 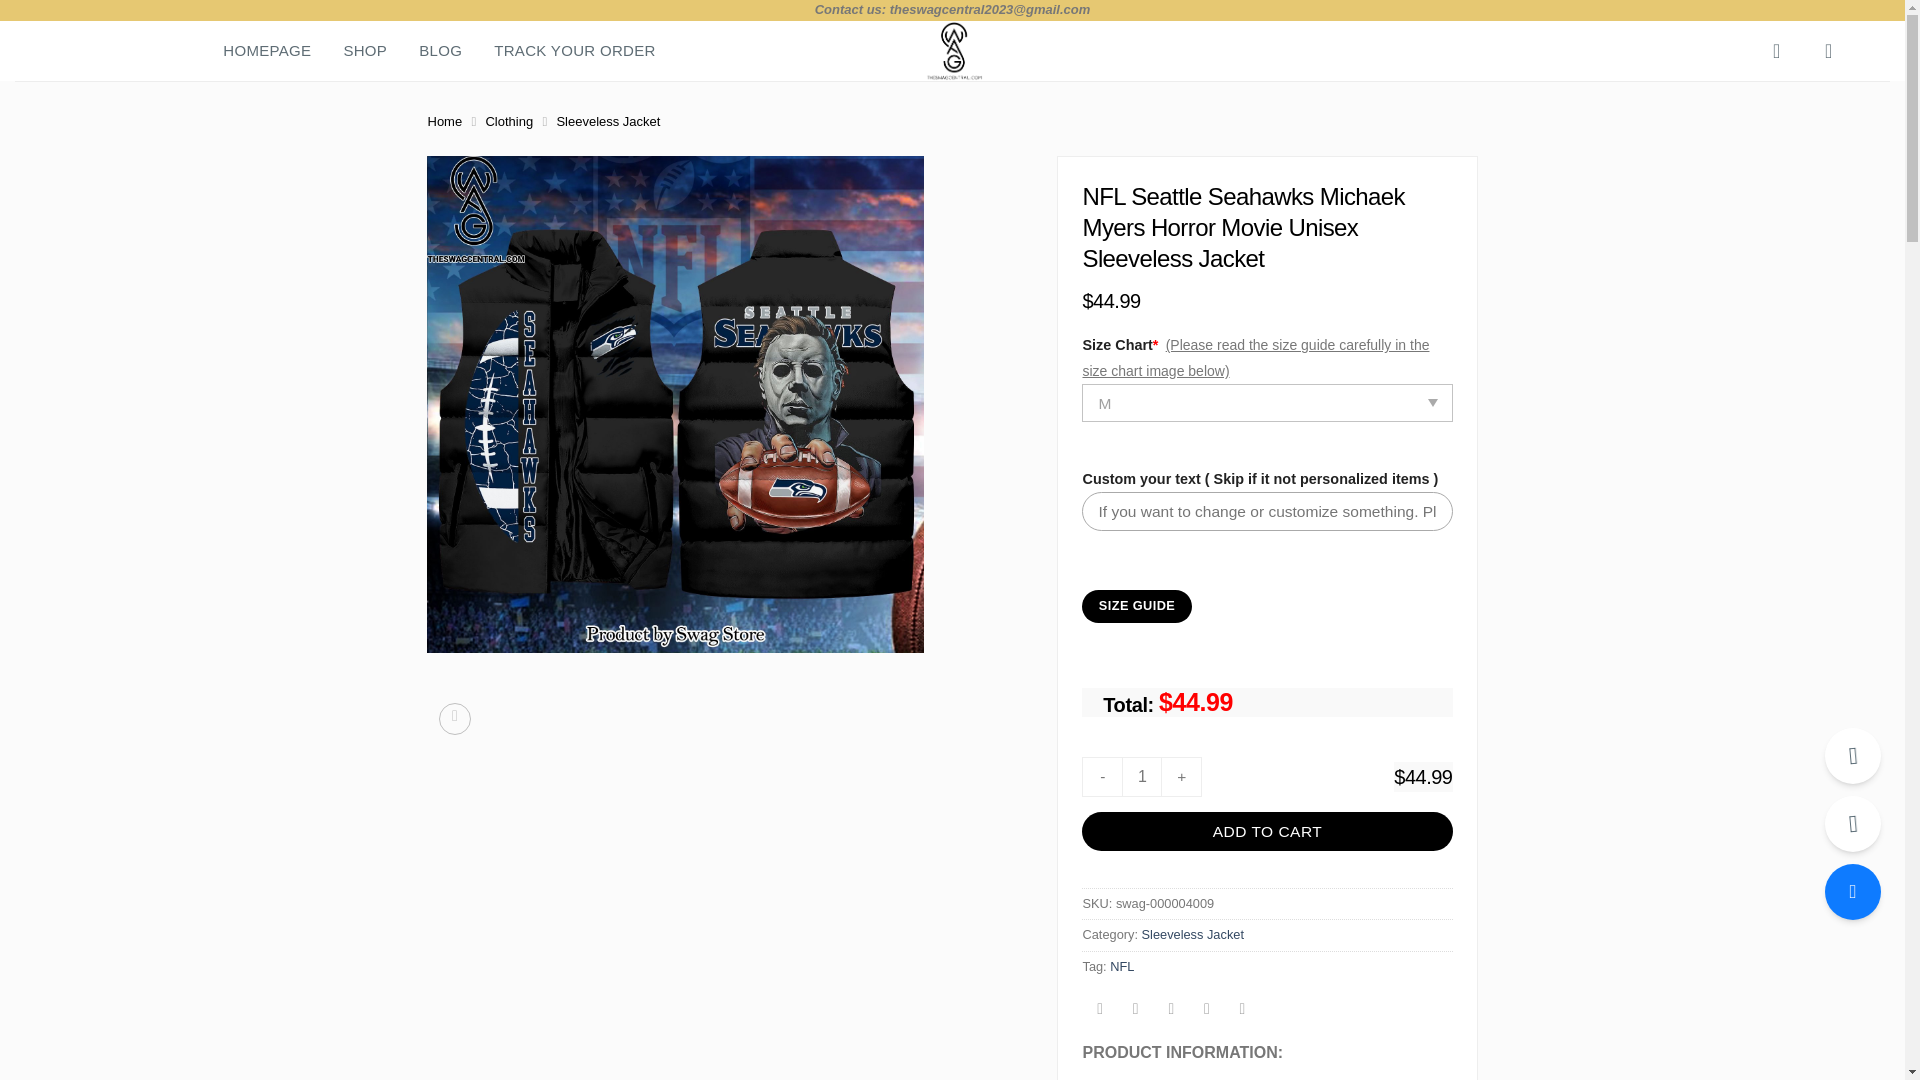 What do you see at coordinates (1172, 1011) in the screenshot?
I see `Email to a Friend` at bounding box center [1172, 1011].